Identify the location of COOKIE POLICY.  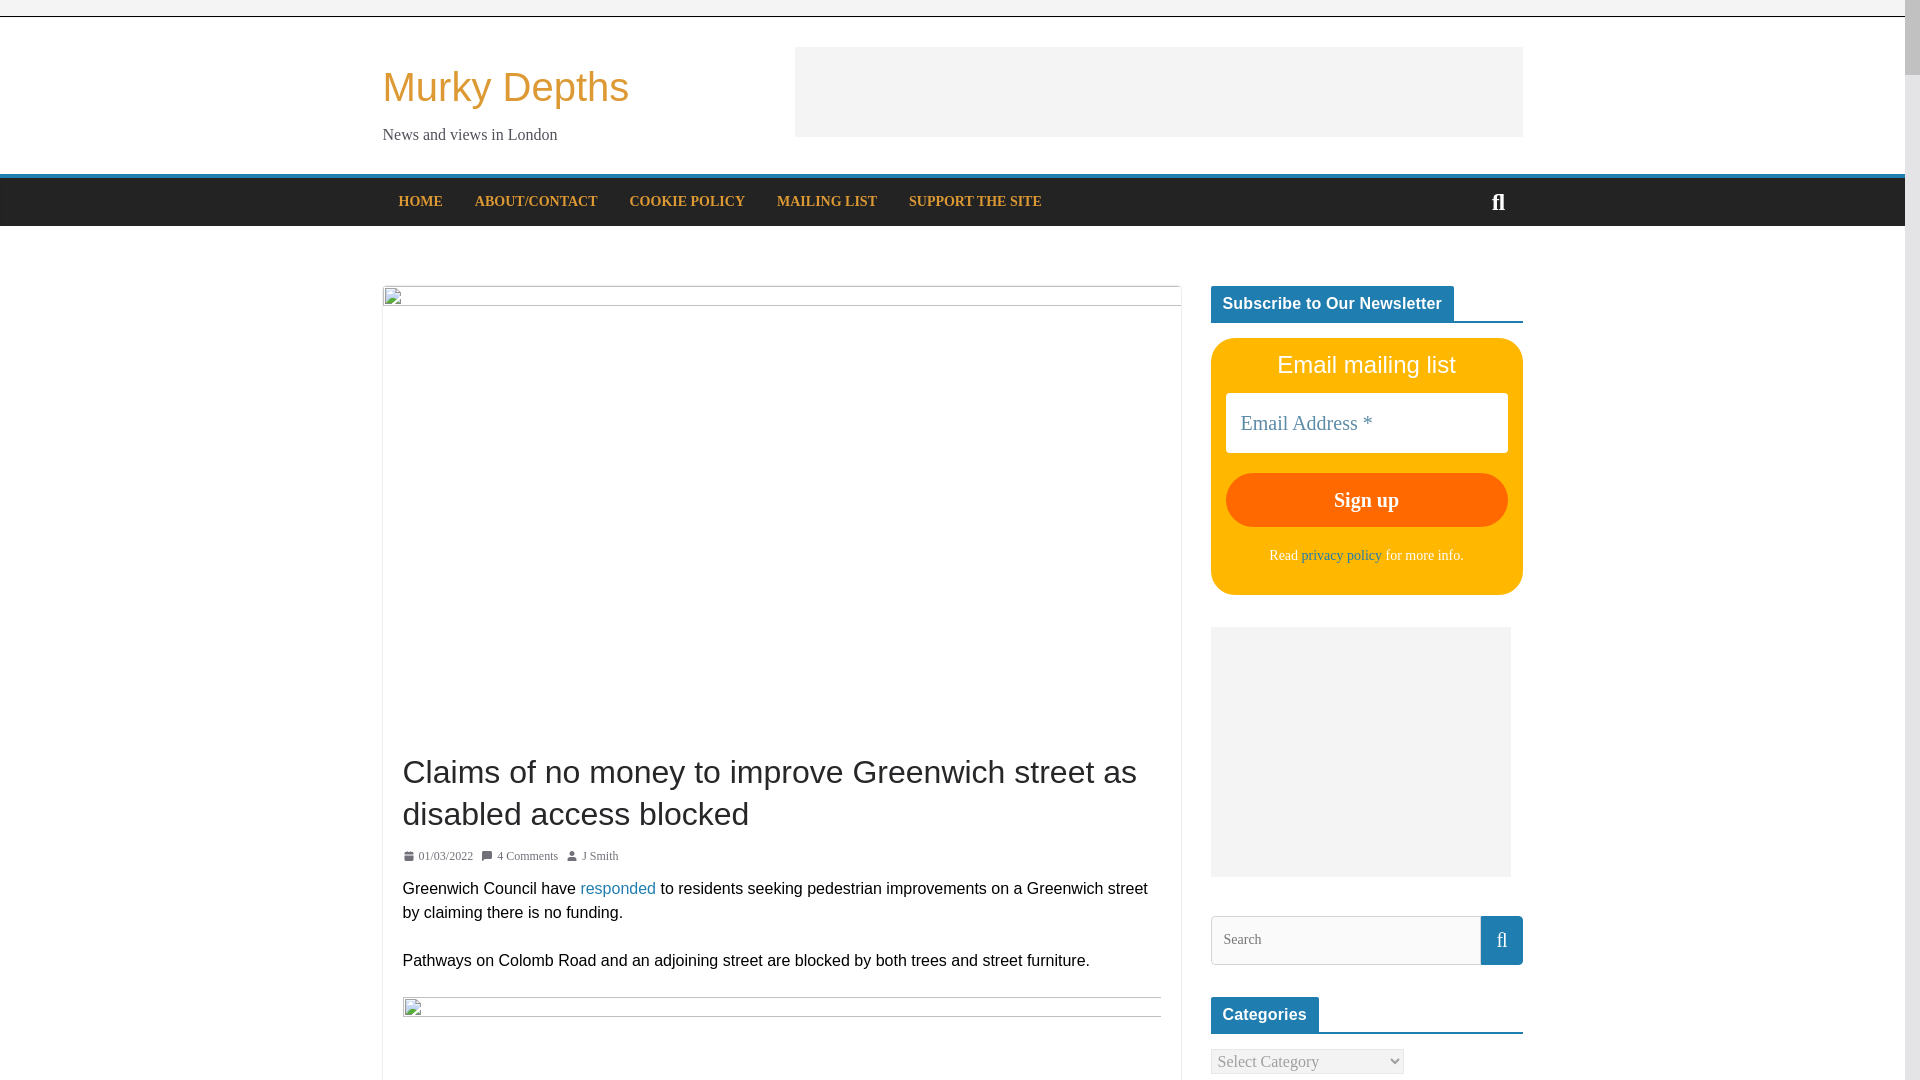
(688, 202).